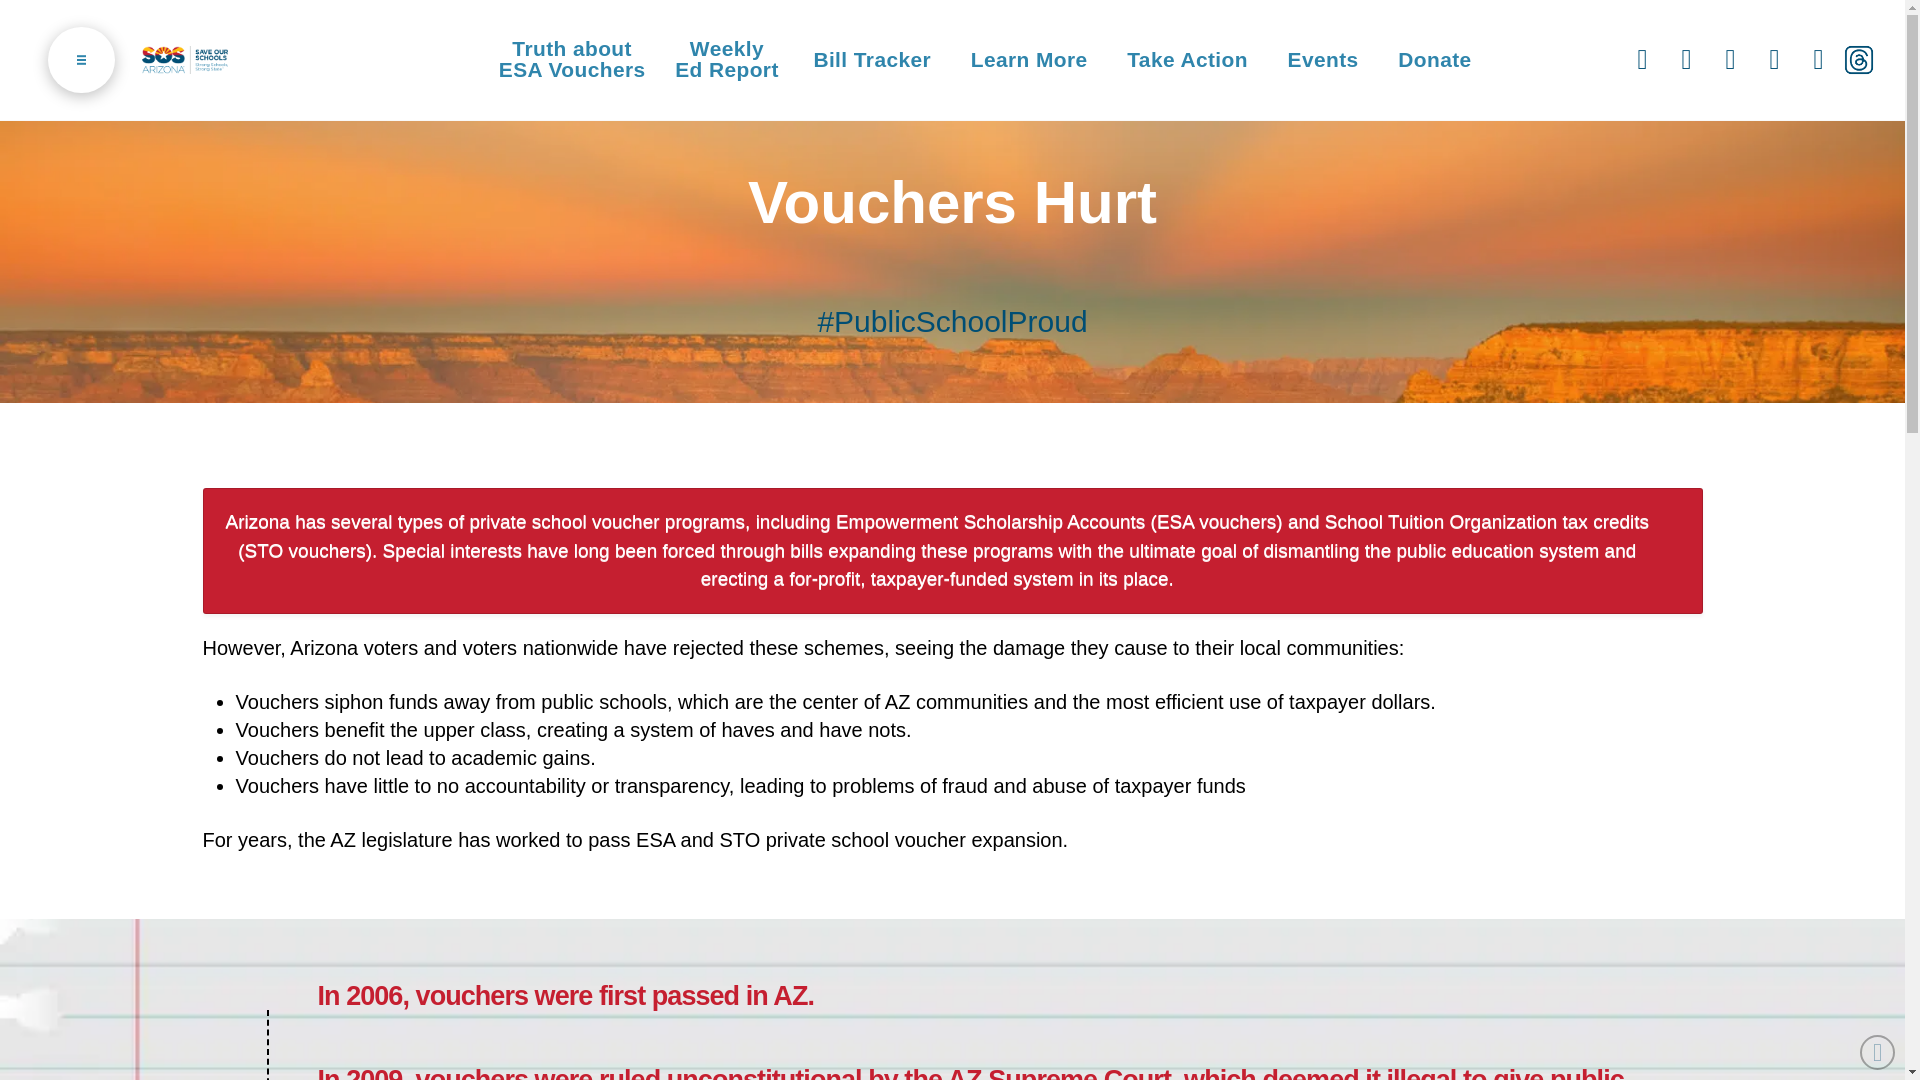  I want to click on Bill Tracker, so click(1434, 60).